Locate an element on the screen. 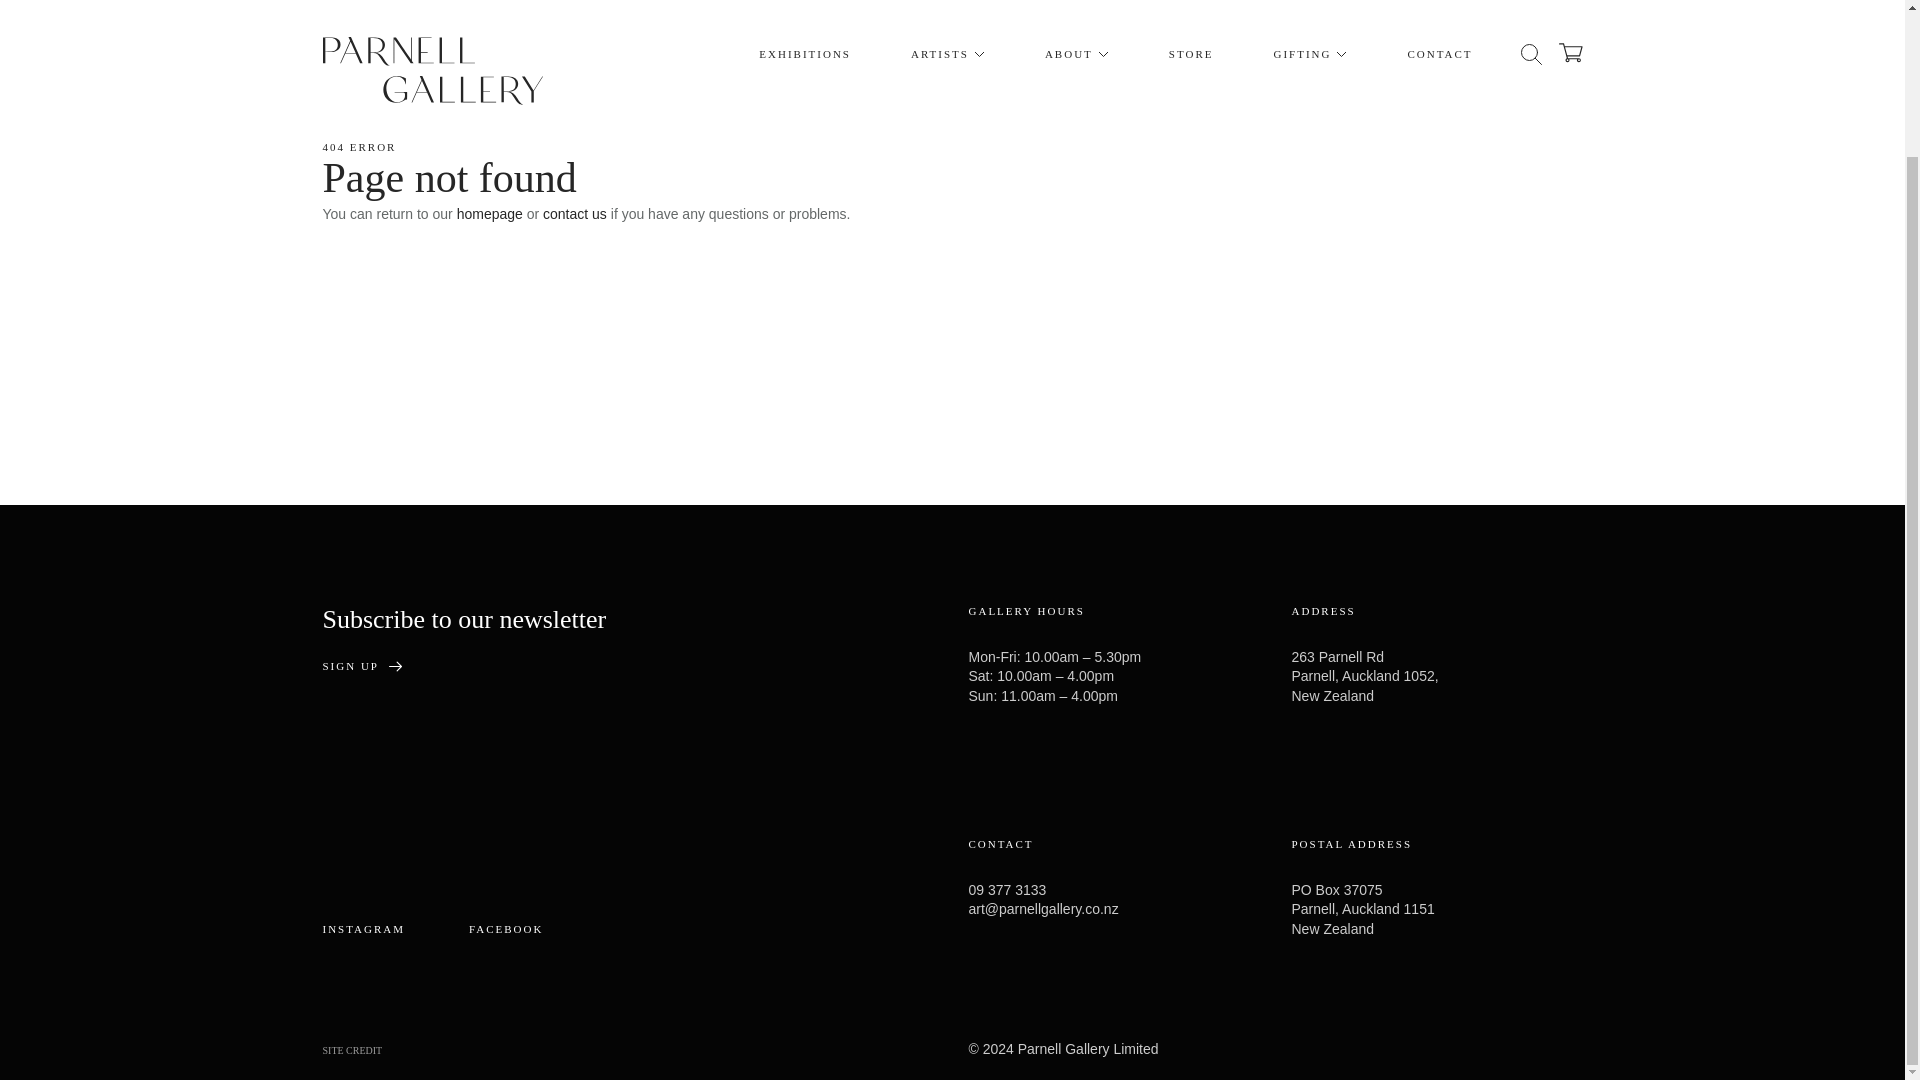  INSTAGRAM is located at coordinates (364, 930).